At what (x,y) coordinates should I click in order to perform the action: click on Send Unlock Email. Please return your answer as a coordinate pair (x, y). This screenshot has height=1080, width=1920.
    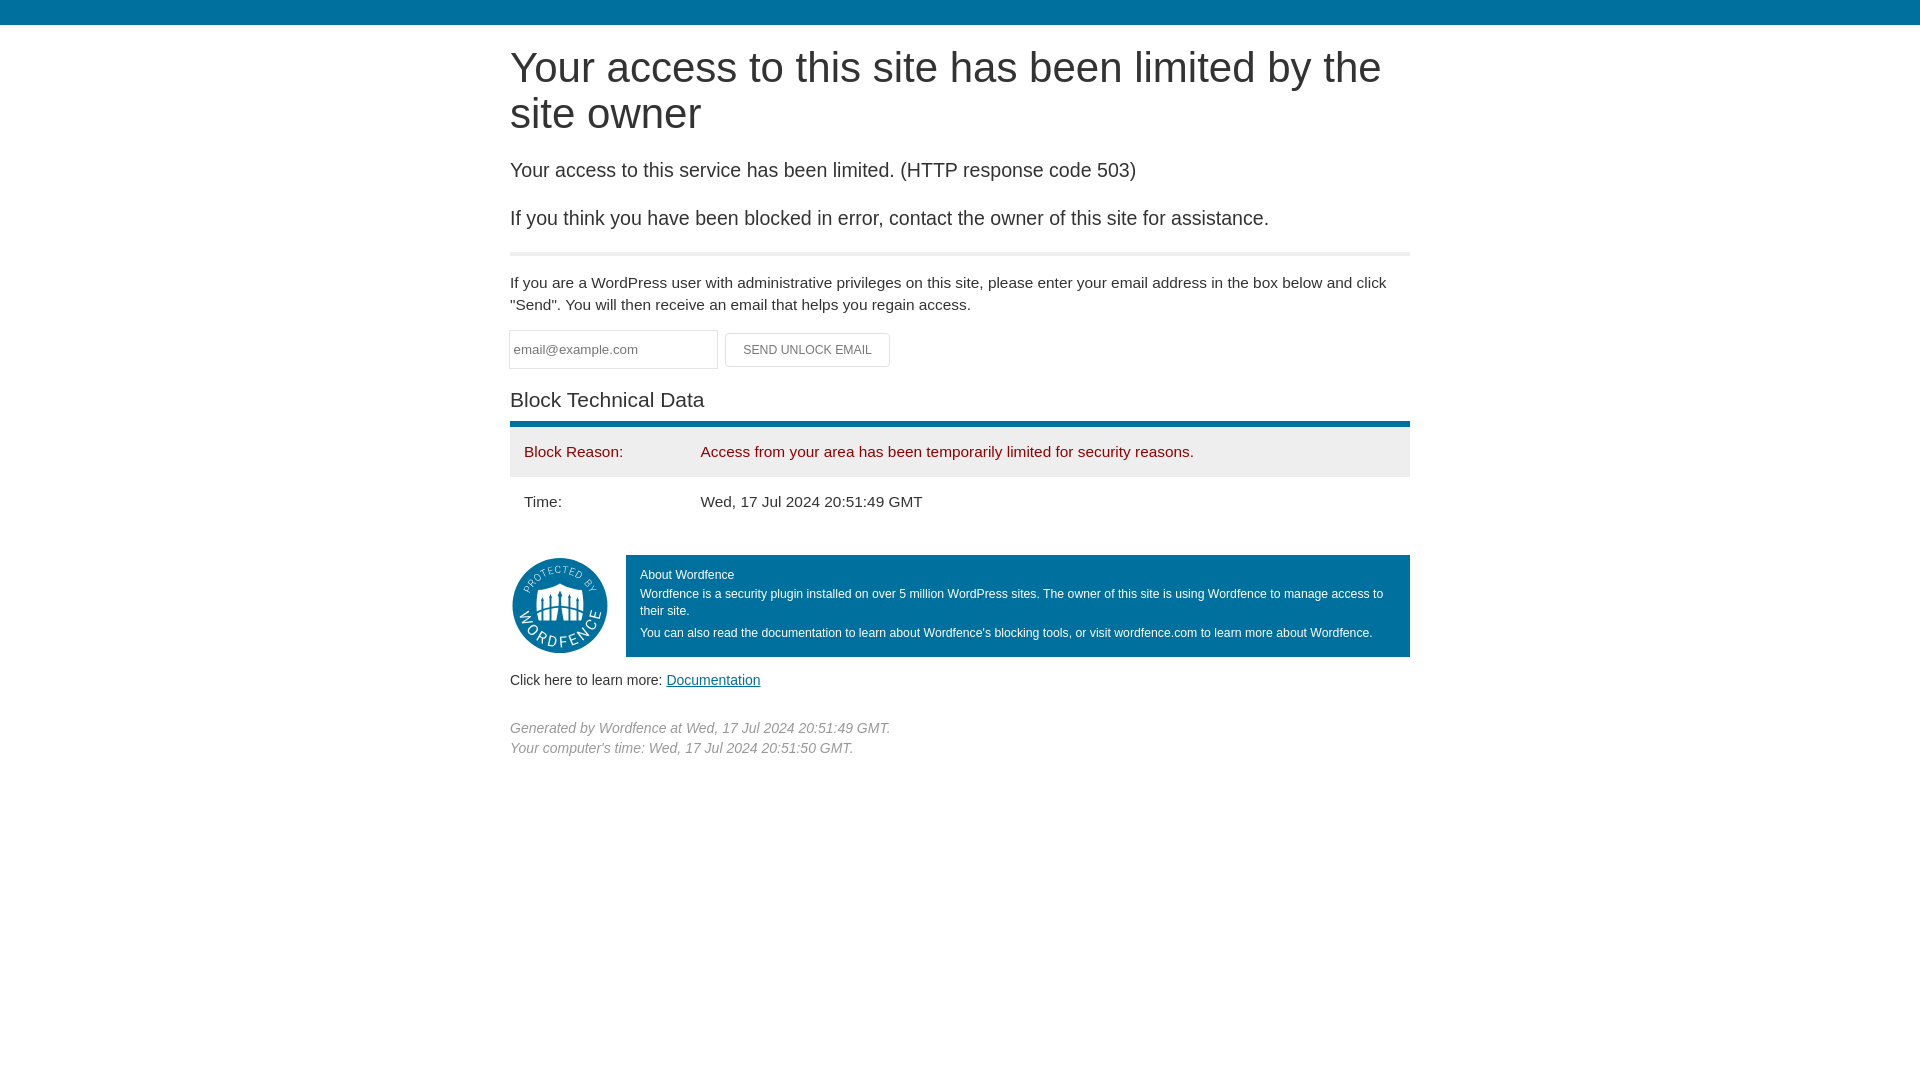
    Looking at the image, I should click on (808, 350).